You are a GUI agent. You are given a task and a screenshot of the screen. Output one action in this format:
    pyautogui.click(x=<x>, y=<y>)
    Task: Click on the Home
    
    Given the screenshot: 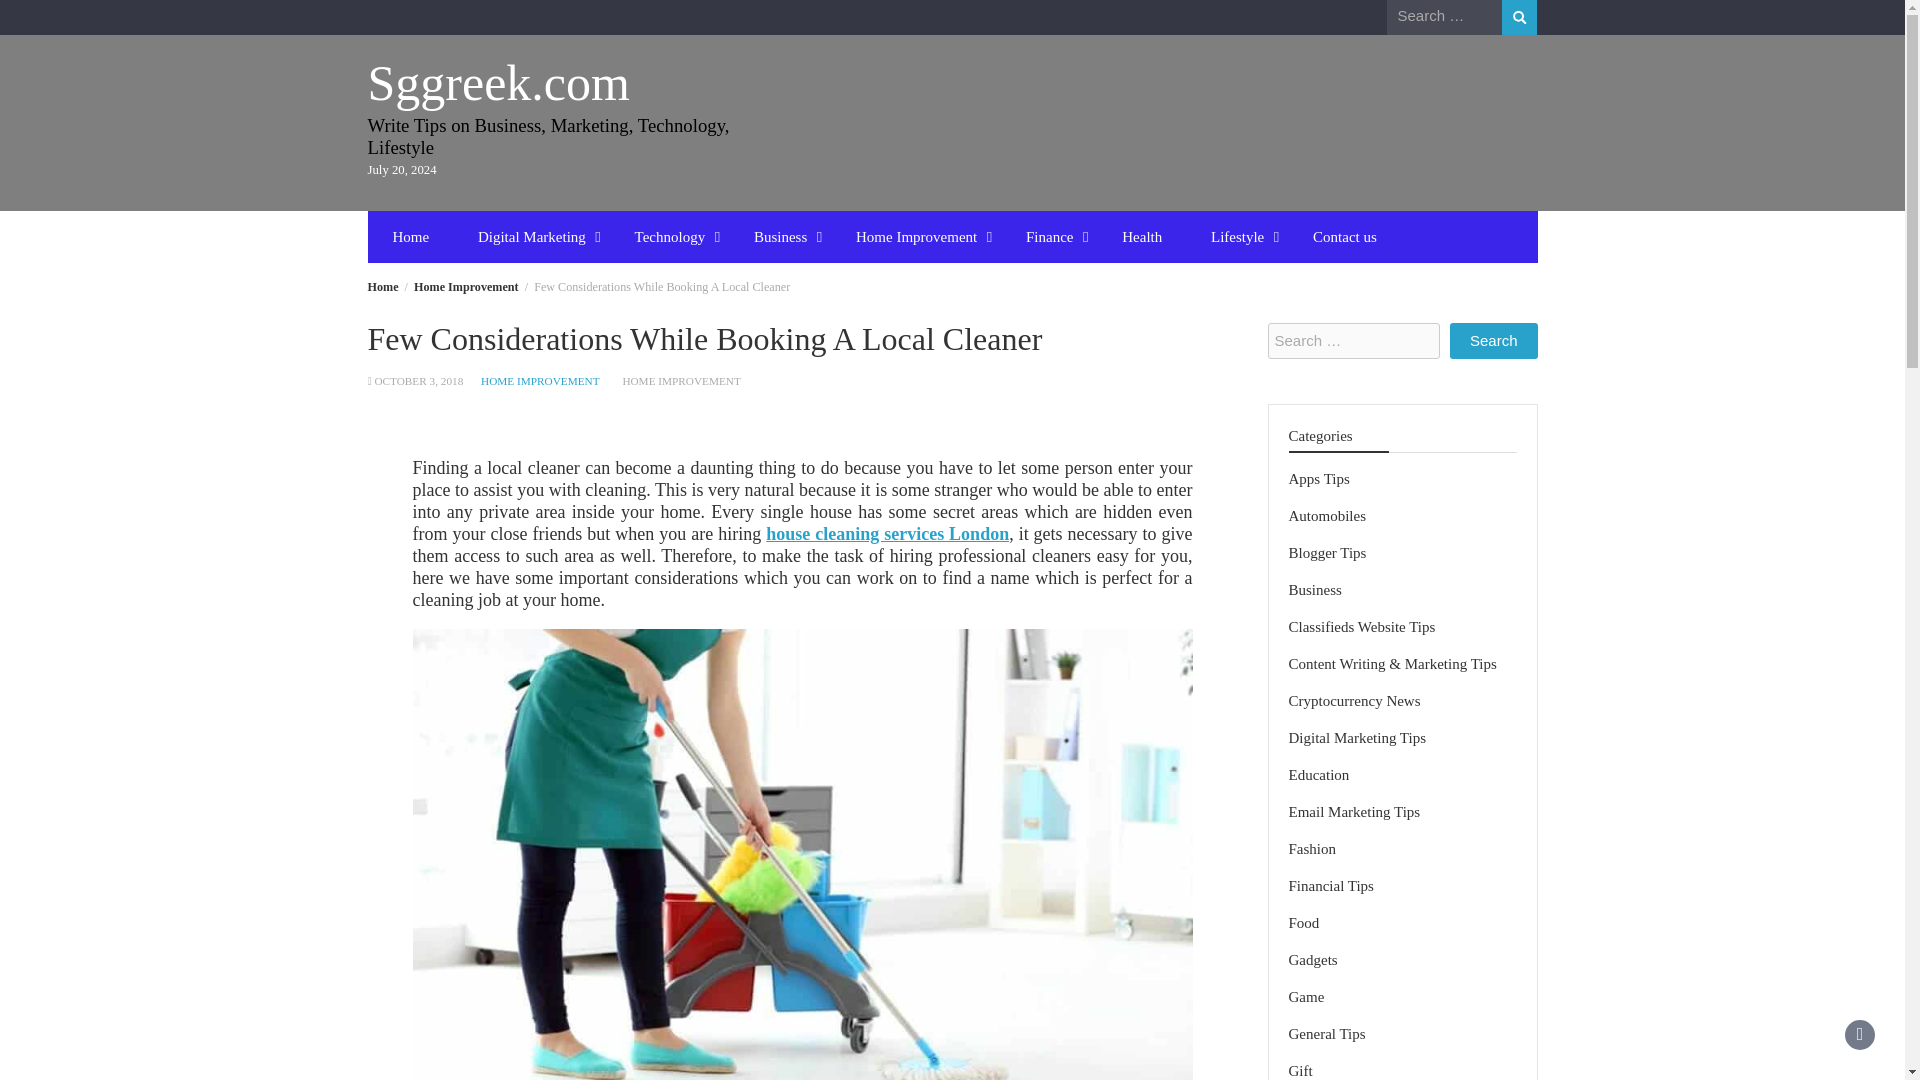 What is the action you would take?
    pyautogui.click(x=384, y=286)
    